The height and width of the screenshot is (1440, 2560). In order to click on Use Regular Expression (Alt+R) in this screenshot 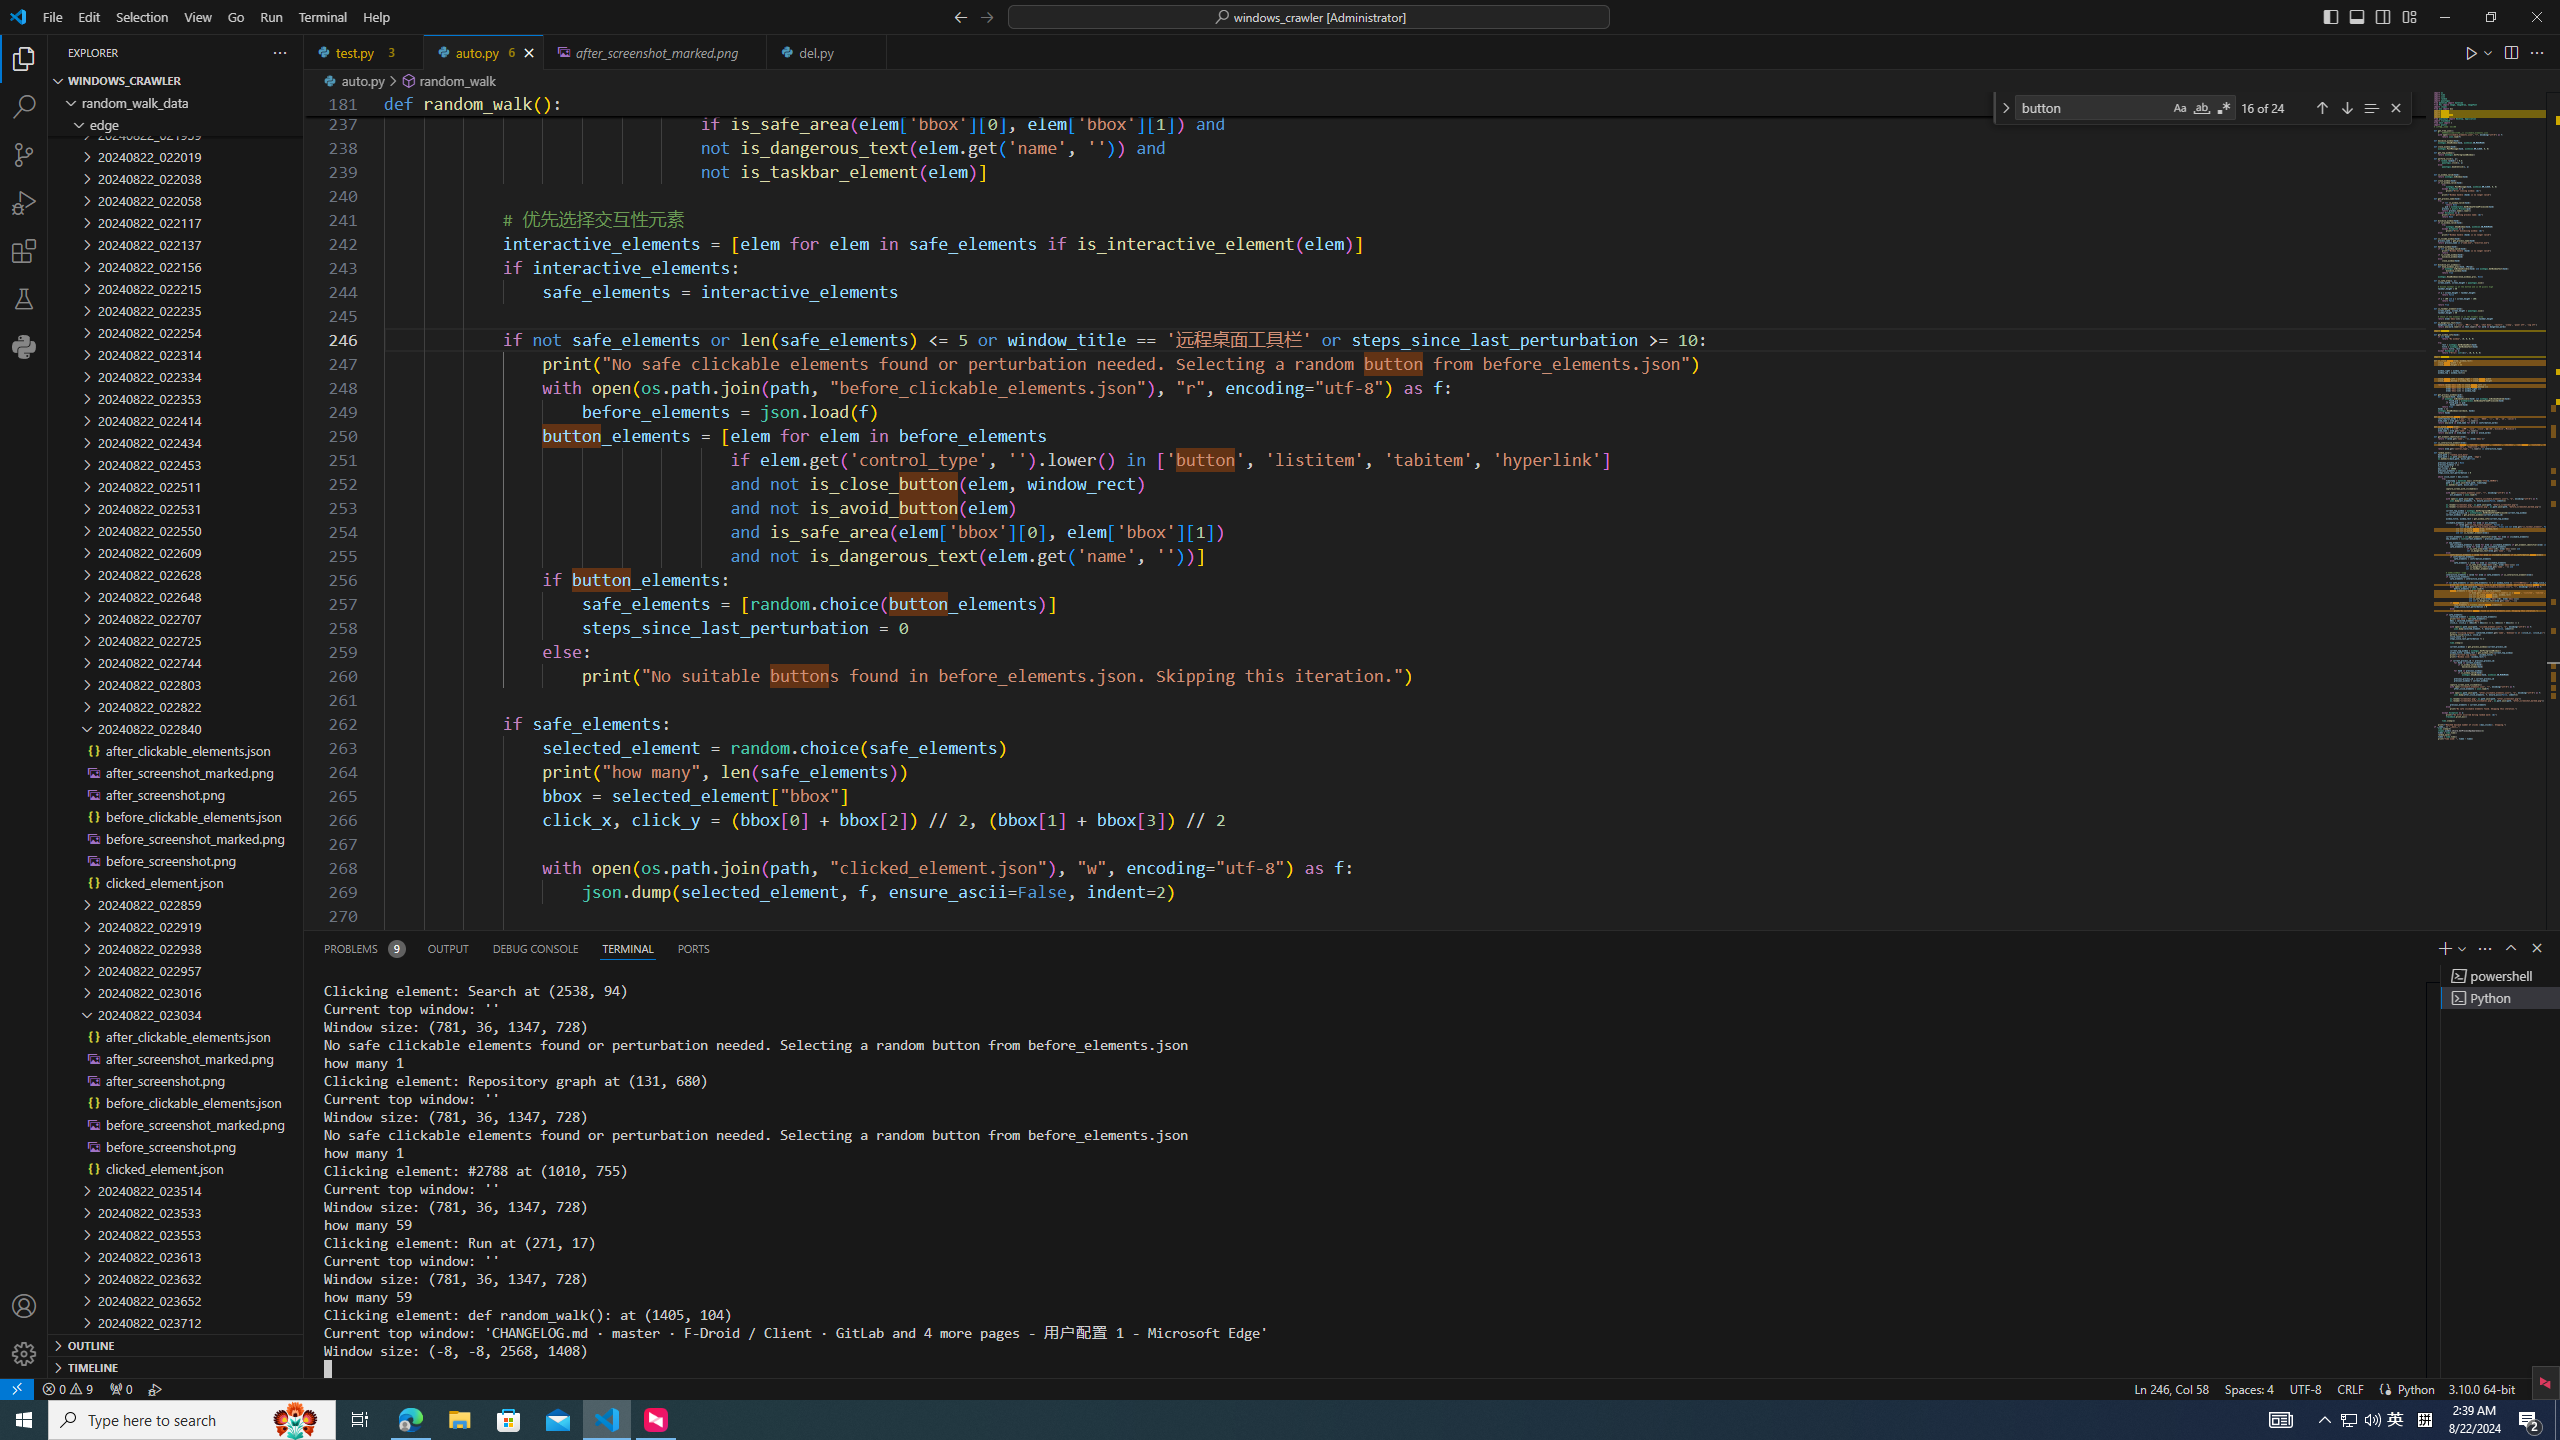, I will do `click(2224, 108)`.